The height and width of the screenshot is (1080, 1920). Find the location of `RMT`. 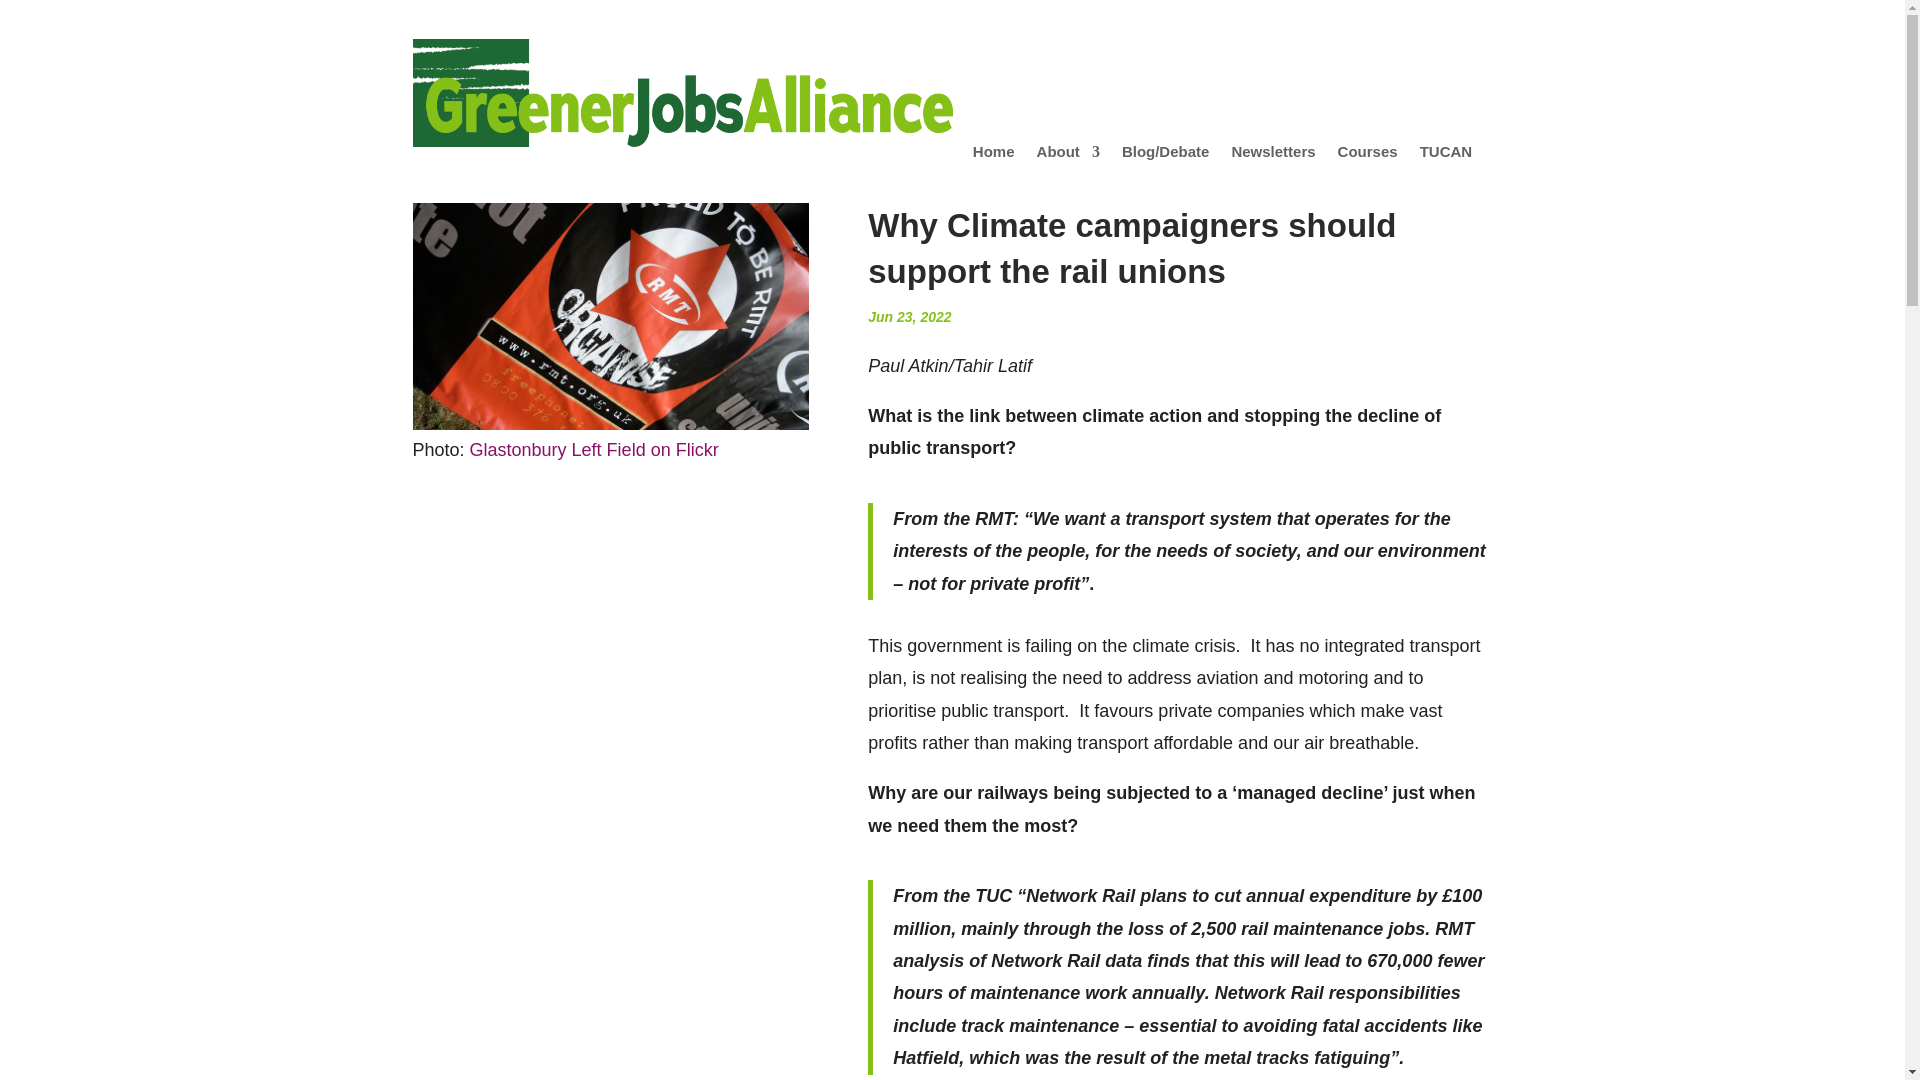

RMT is located at coordinates (610, 316).